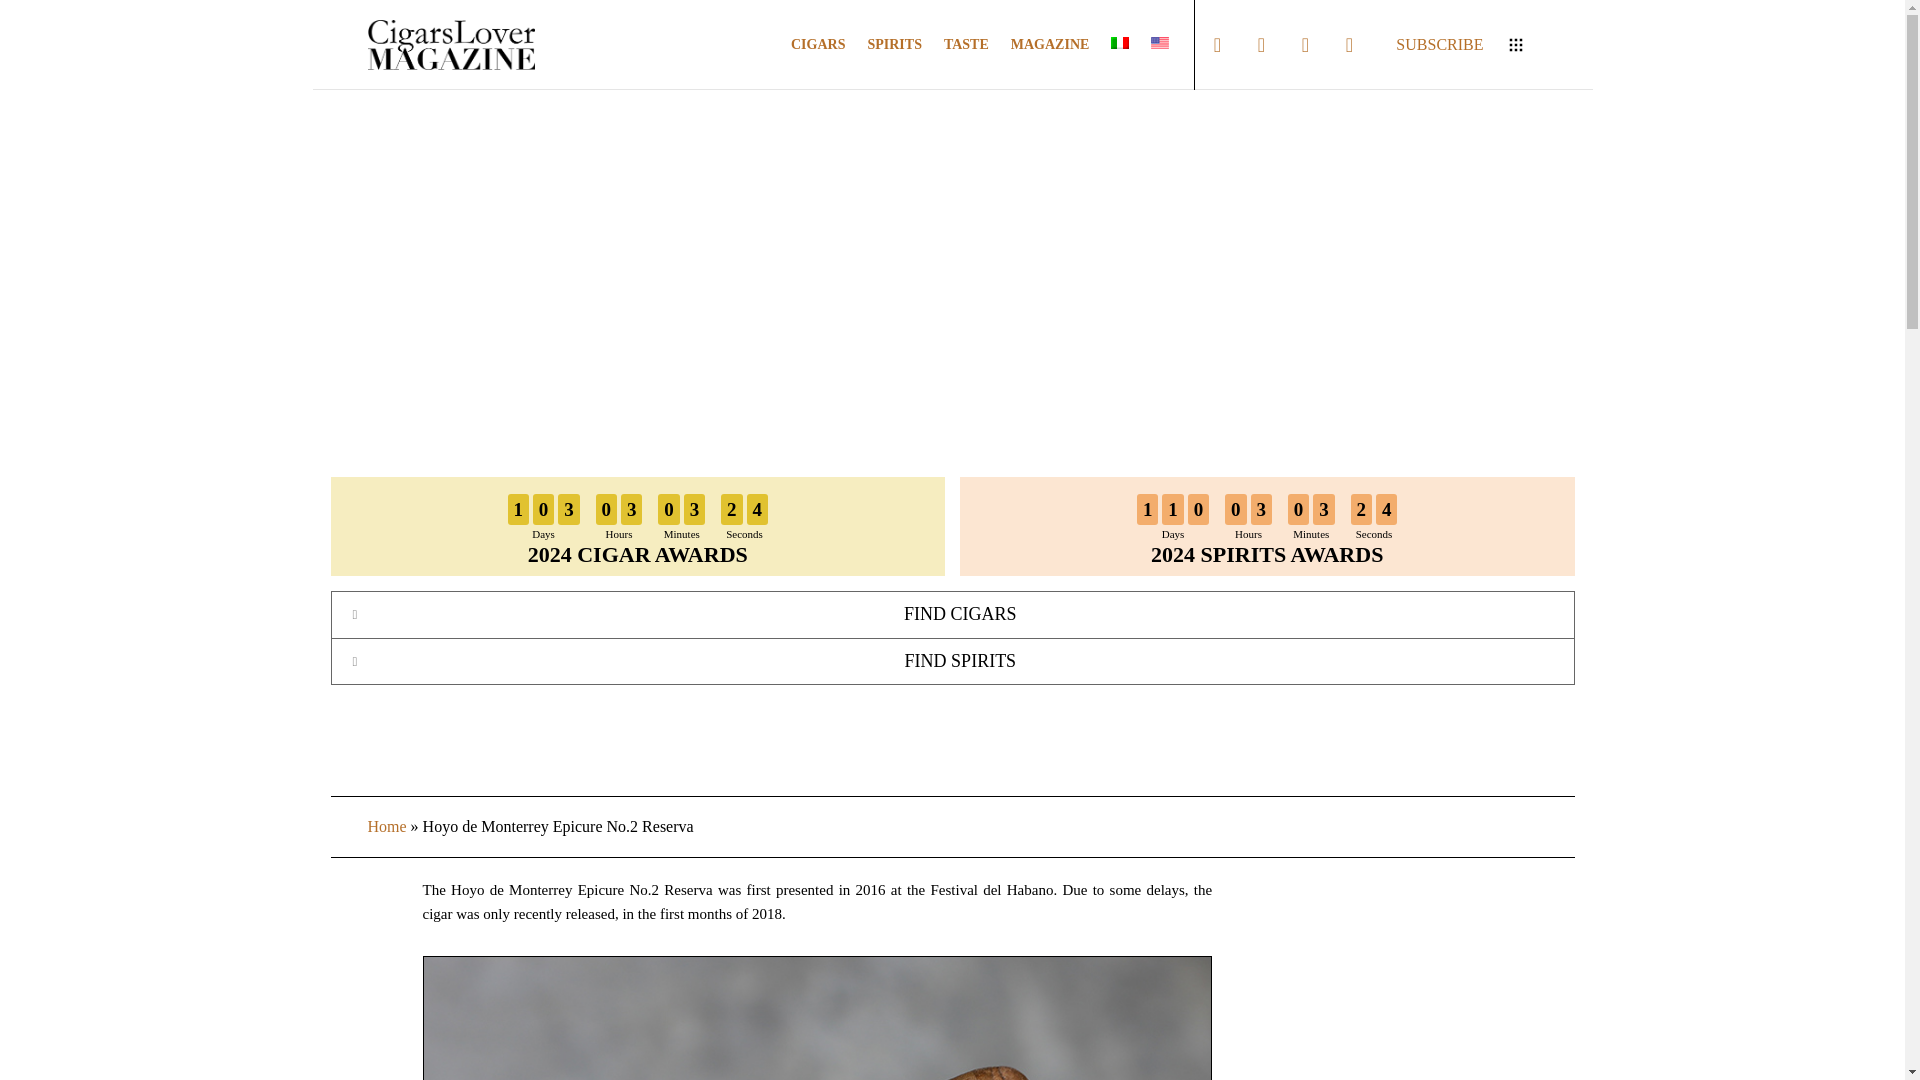 This screenshot has height=1080, width=1920. I want to click on Days, so click(544, 534).